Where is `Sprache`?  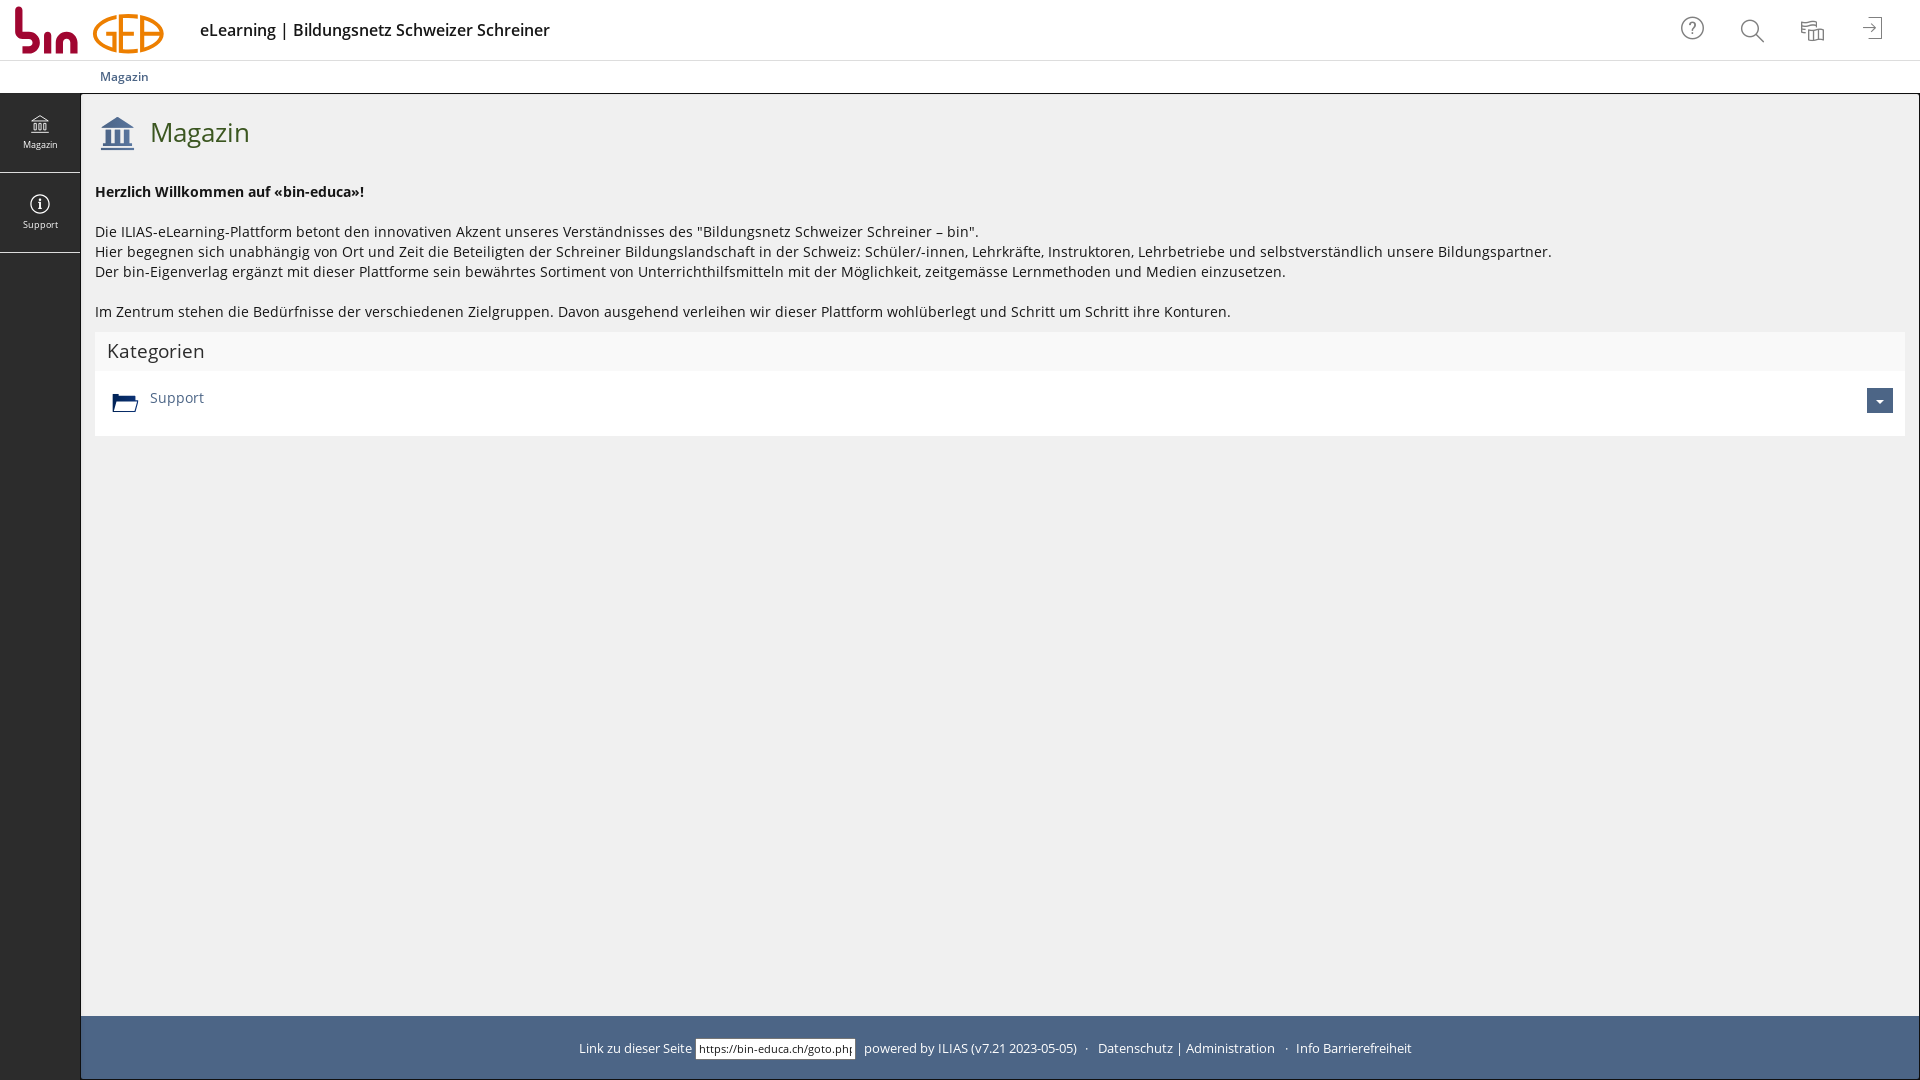 Sprache is located at coordinates (1815, 30).